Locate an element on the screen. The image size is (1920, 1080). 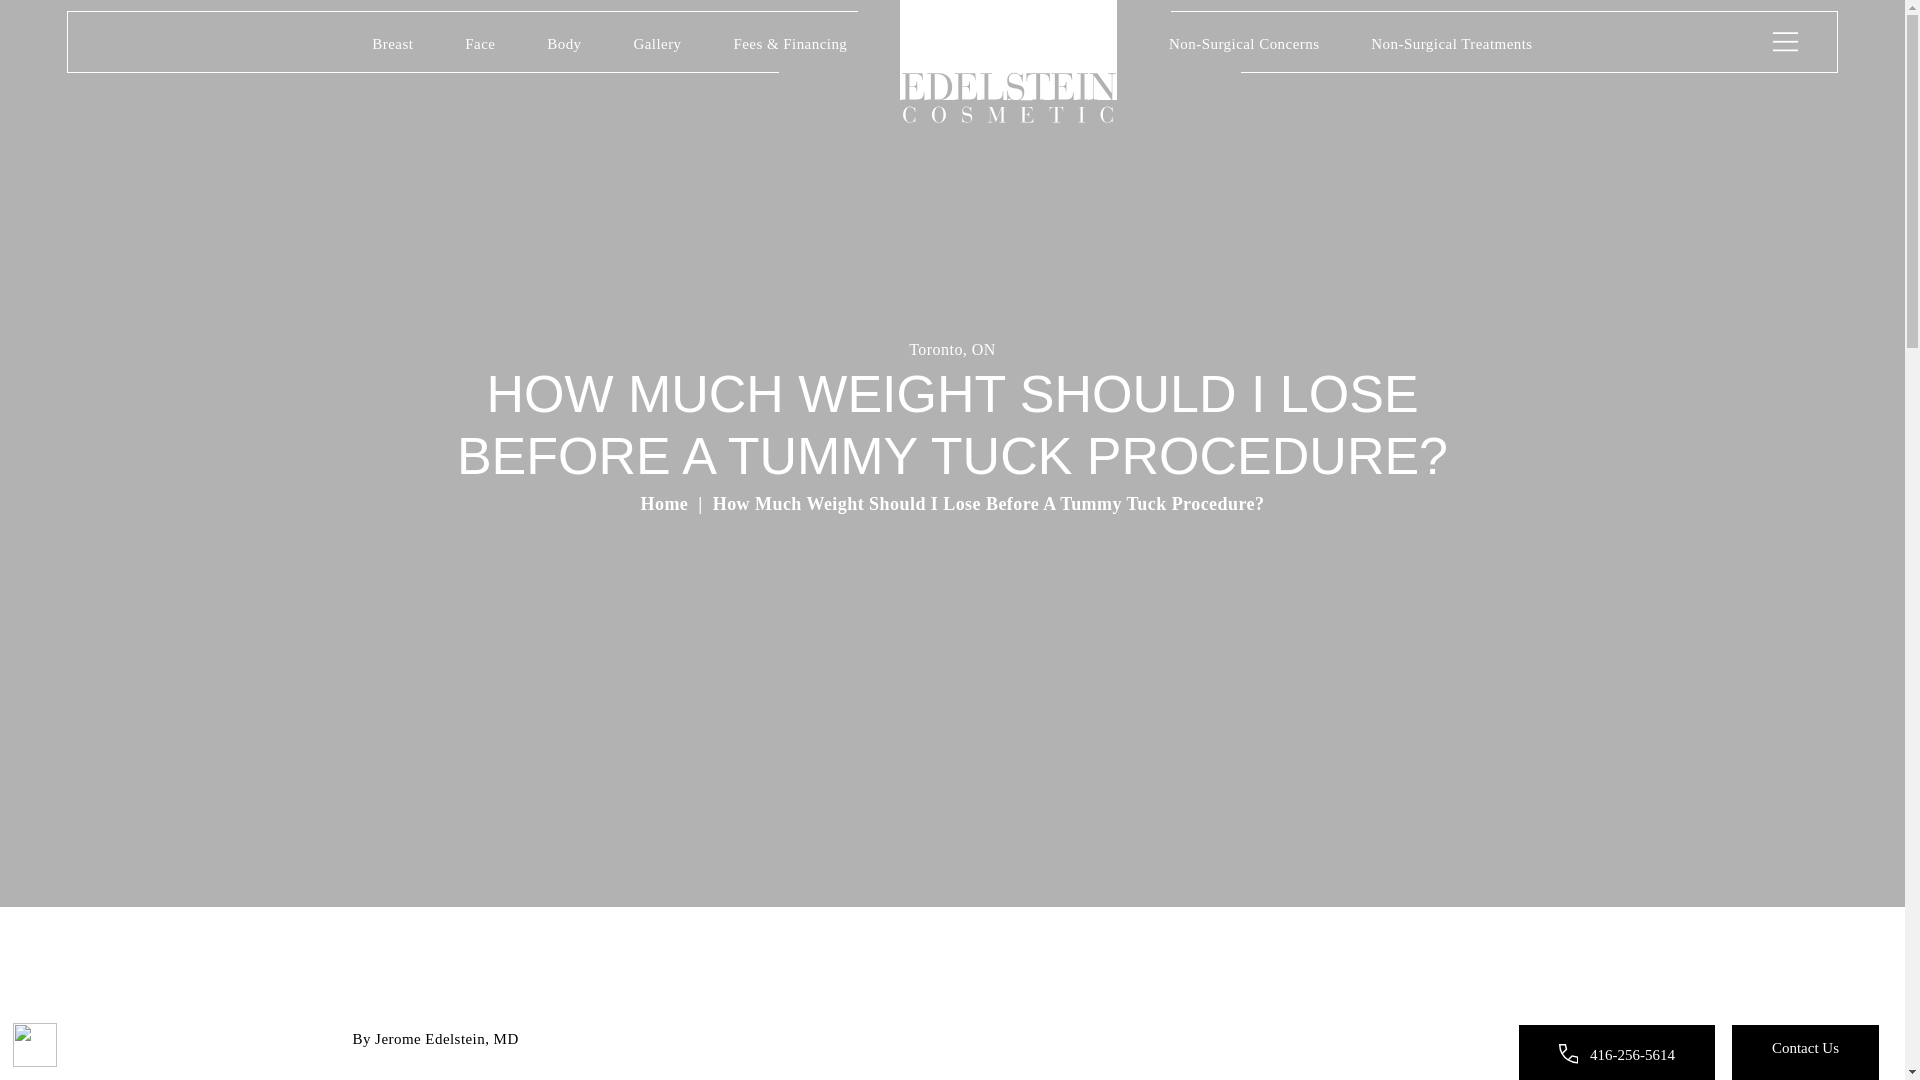
Gallery is located at coordinates (657, 47).